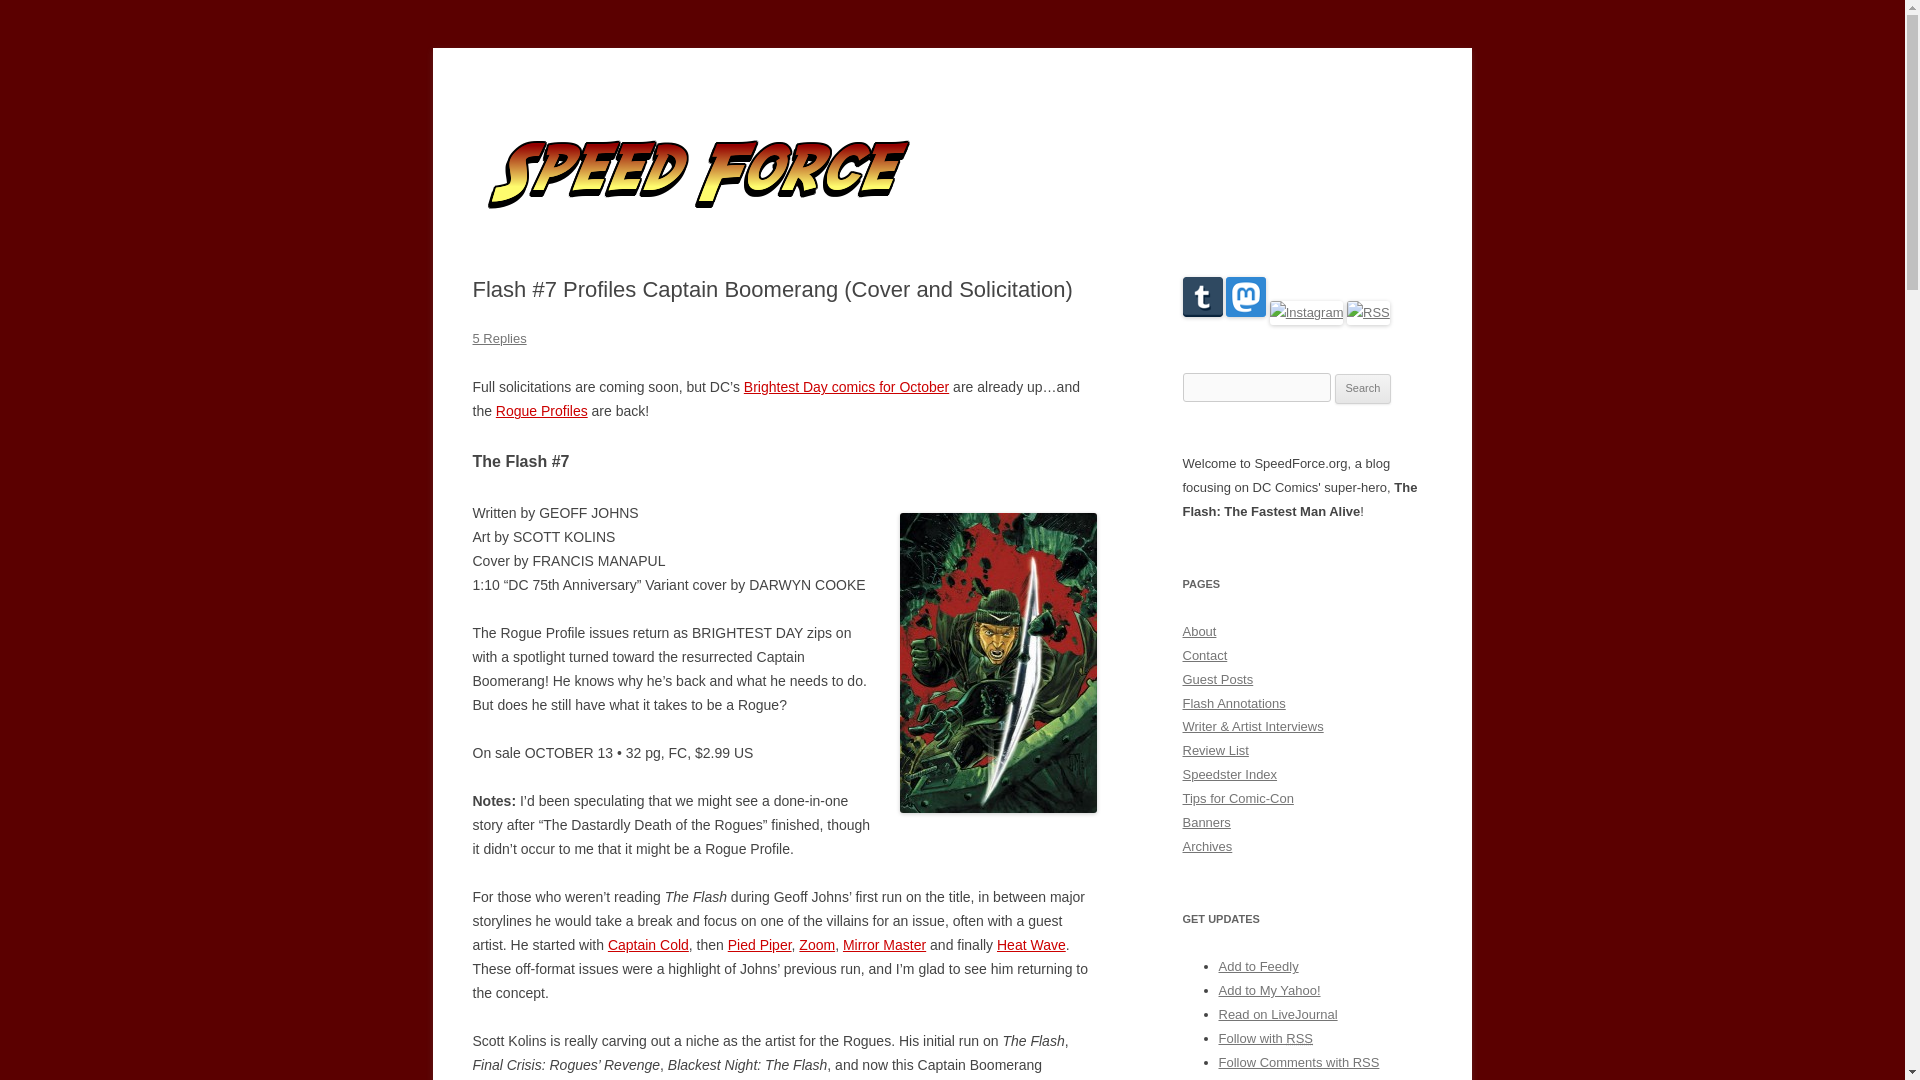  What do you see at coordinates (846, 387) in the screenshot?
I see `Brightest Day comics for October` at bounding box center [846, 387].